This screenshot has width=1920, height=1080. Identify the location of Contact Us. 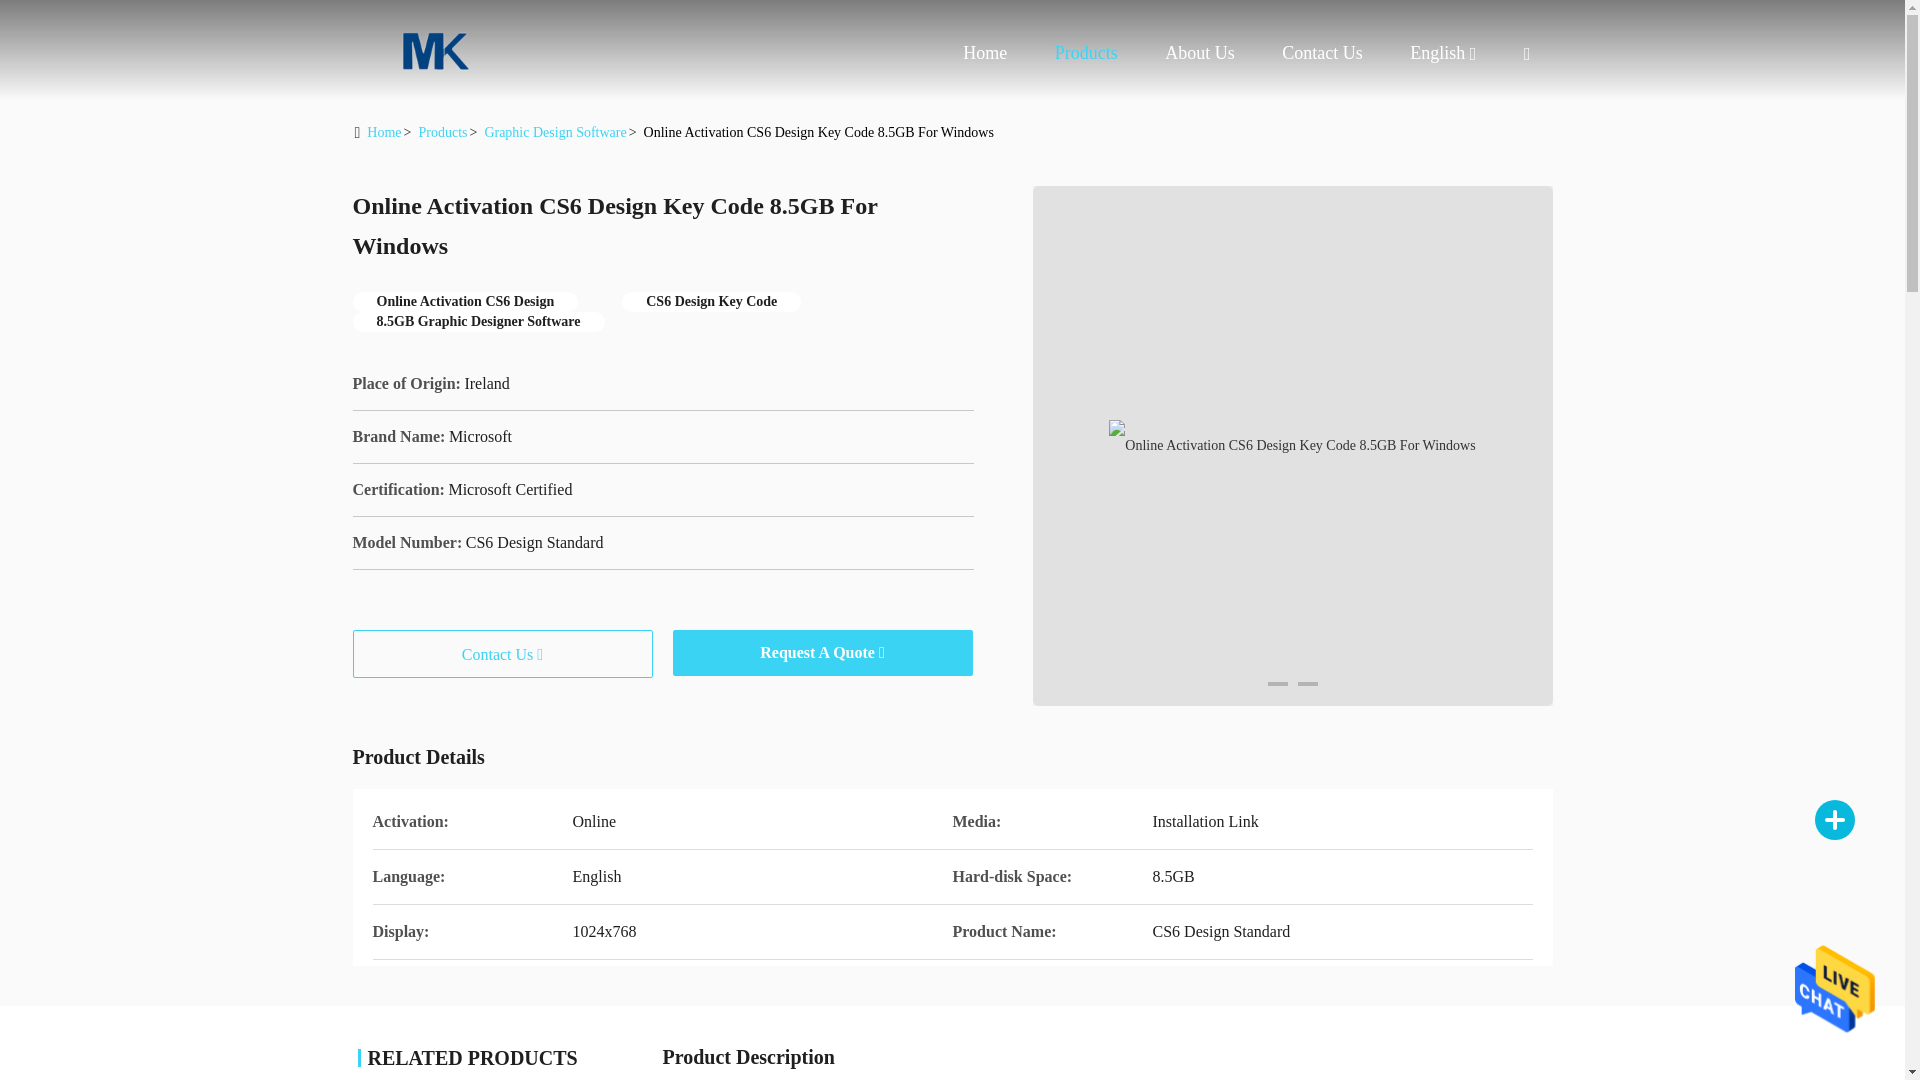
(1322, 52).